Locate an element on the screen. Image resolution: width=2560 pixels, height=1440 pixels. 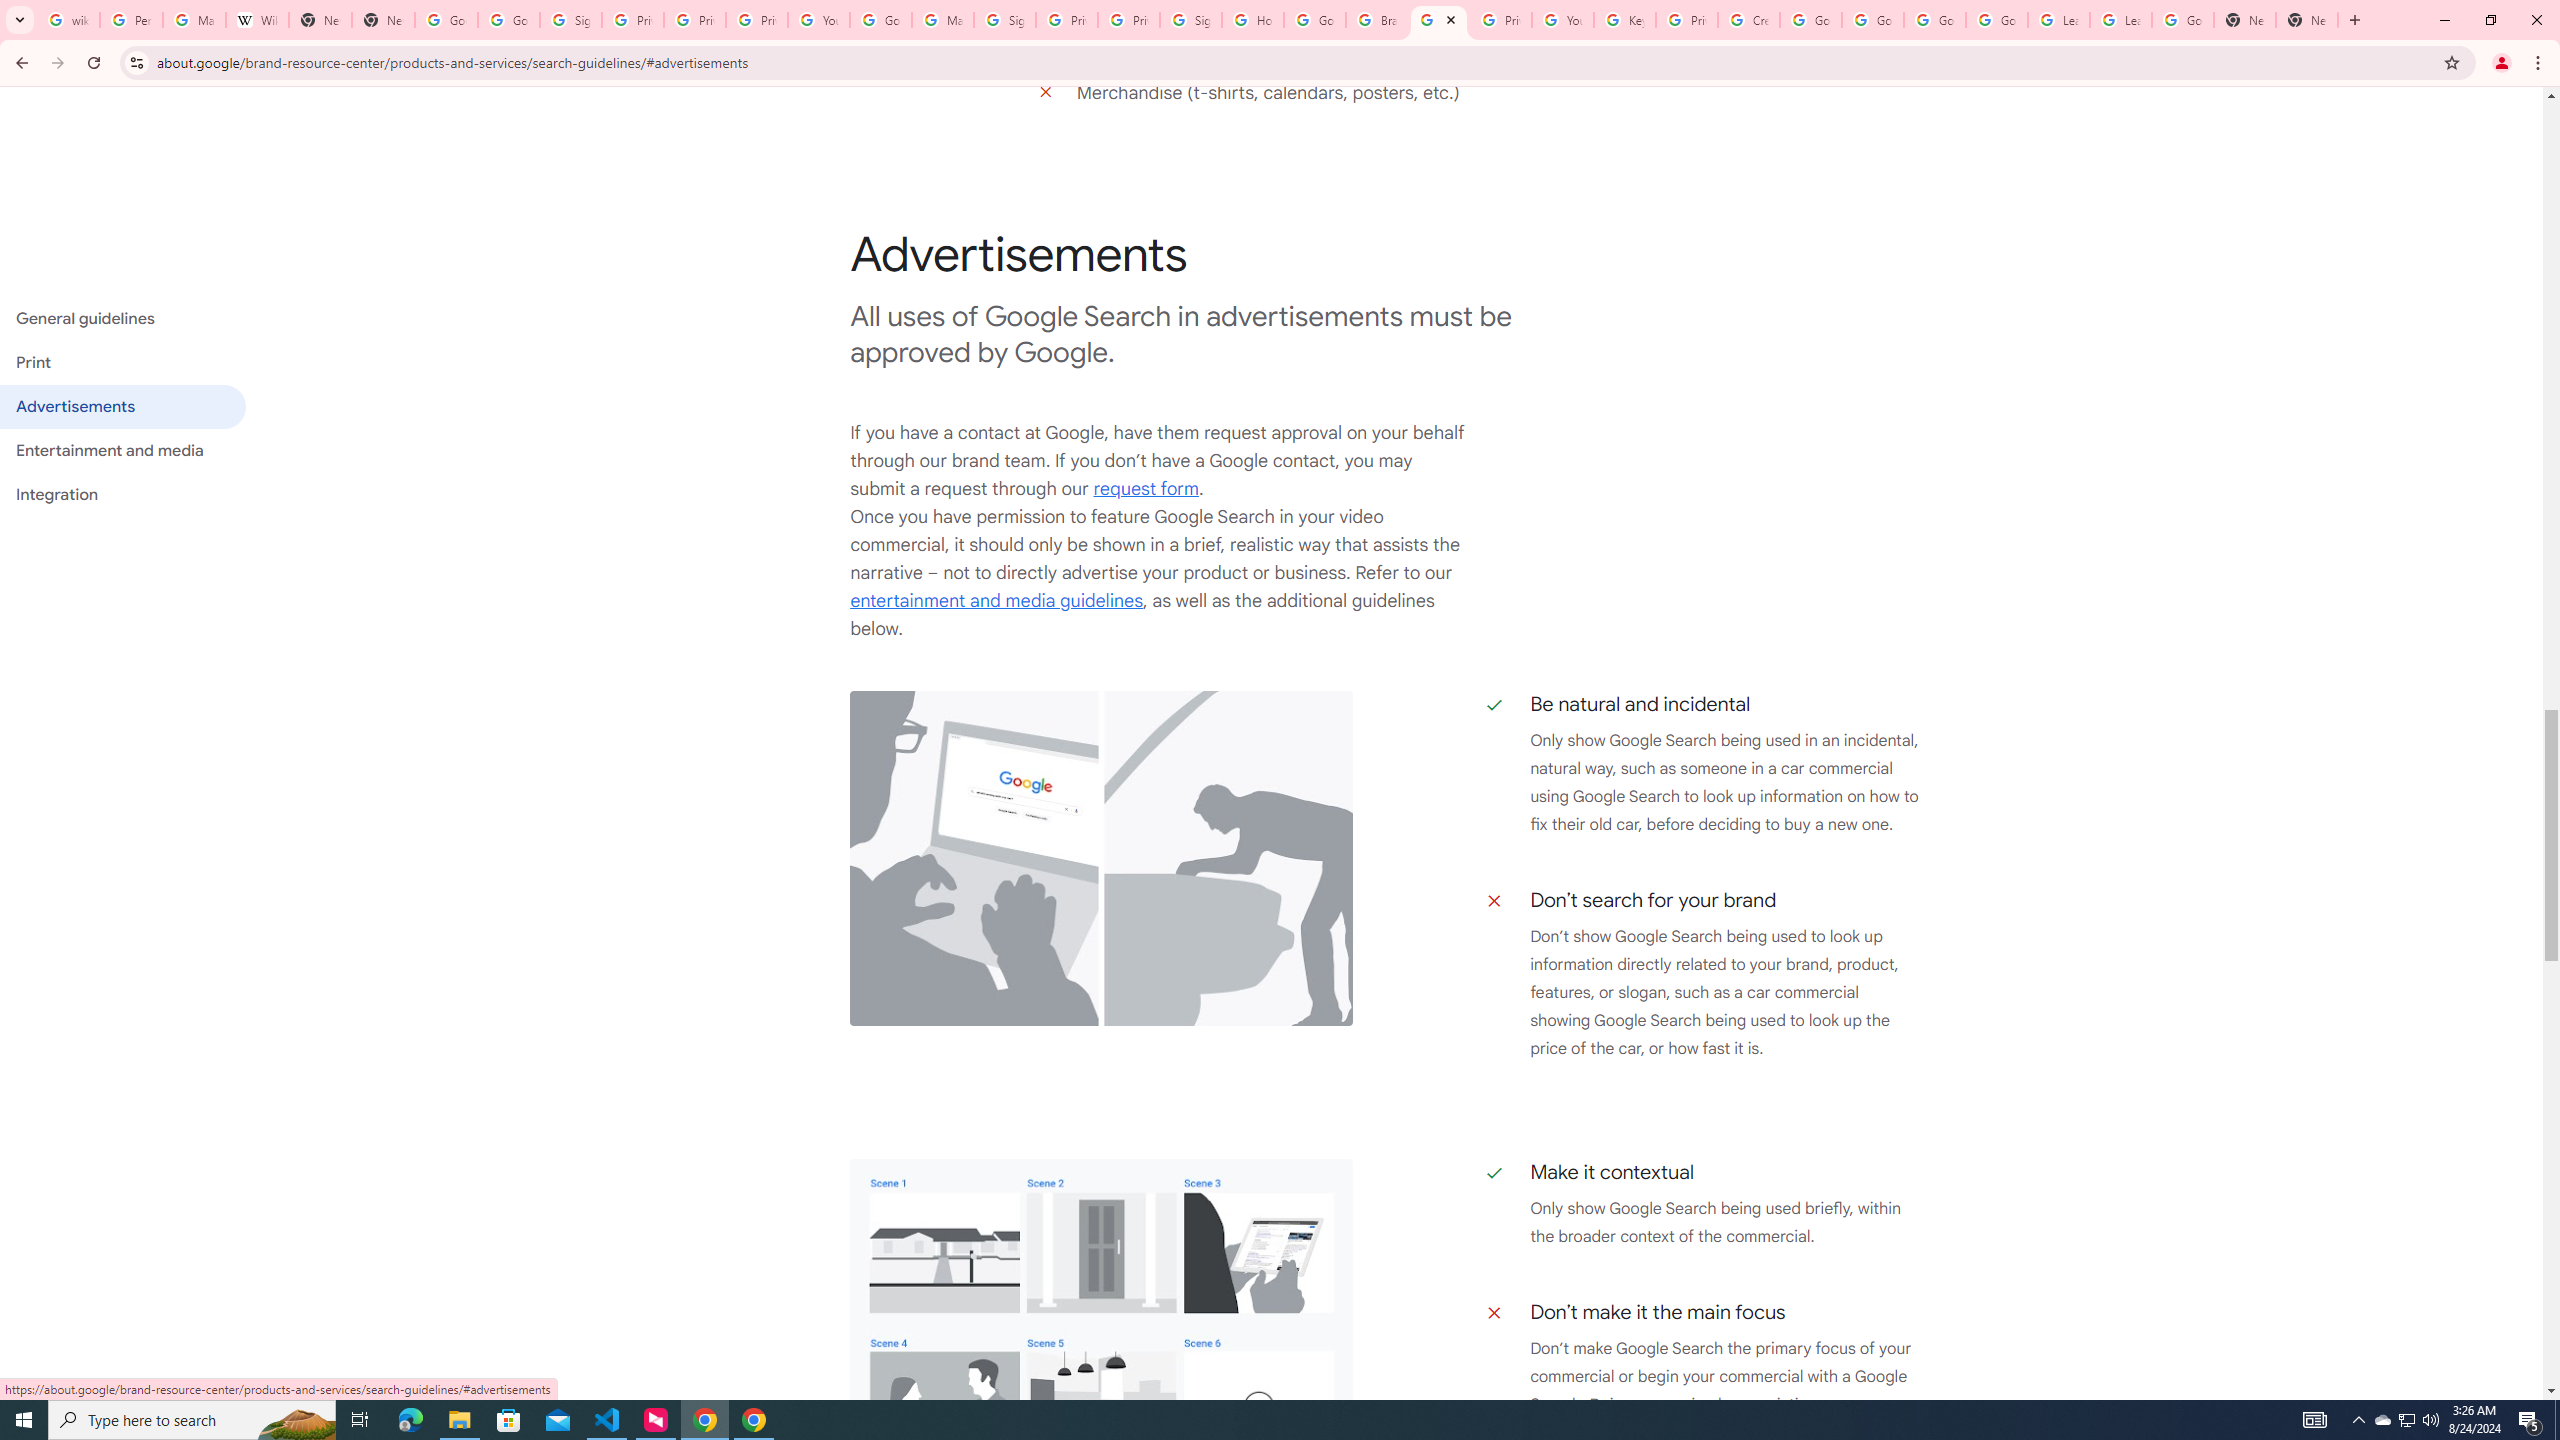
Google Drive: Sign-in is located at coordinates (508, 20).